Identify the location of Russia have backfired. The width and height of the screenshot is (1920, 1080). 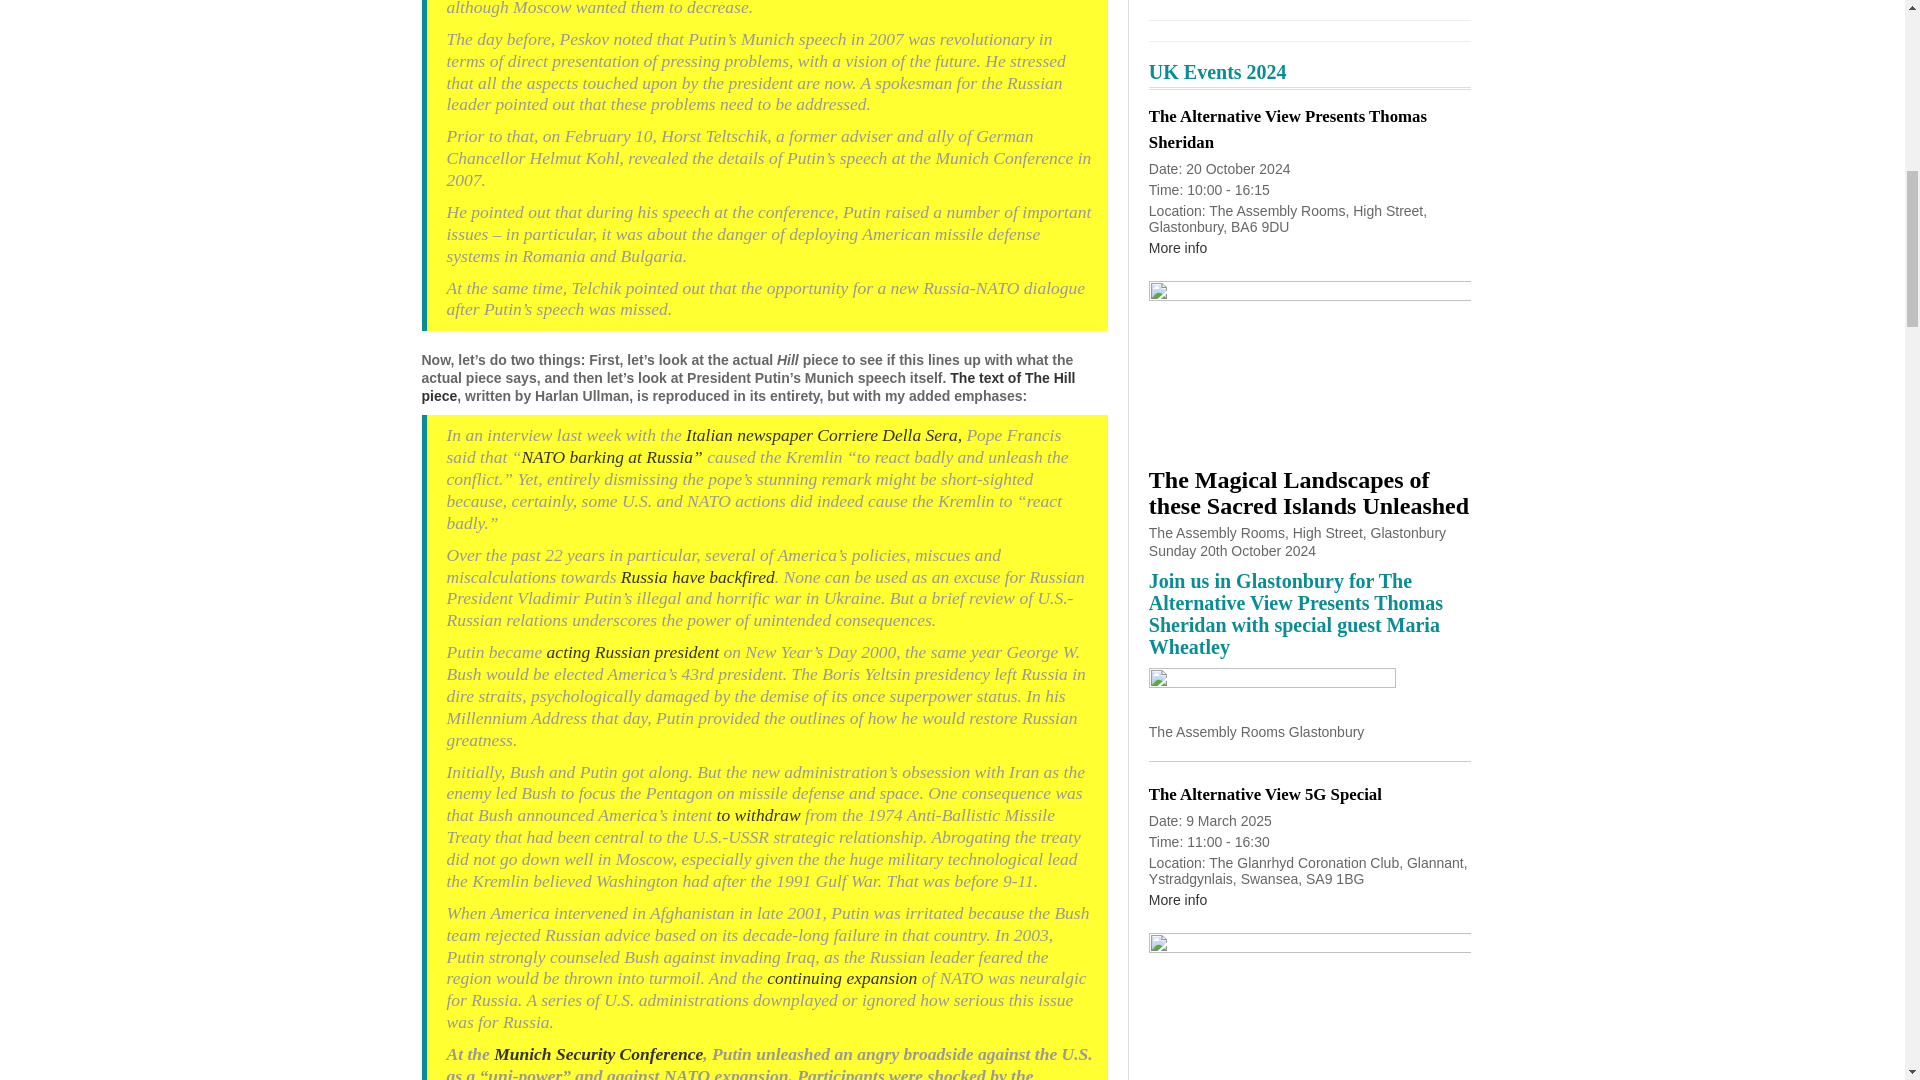
(698, 577).